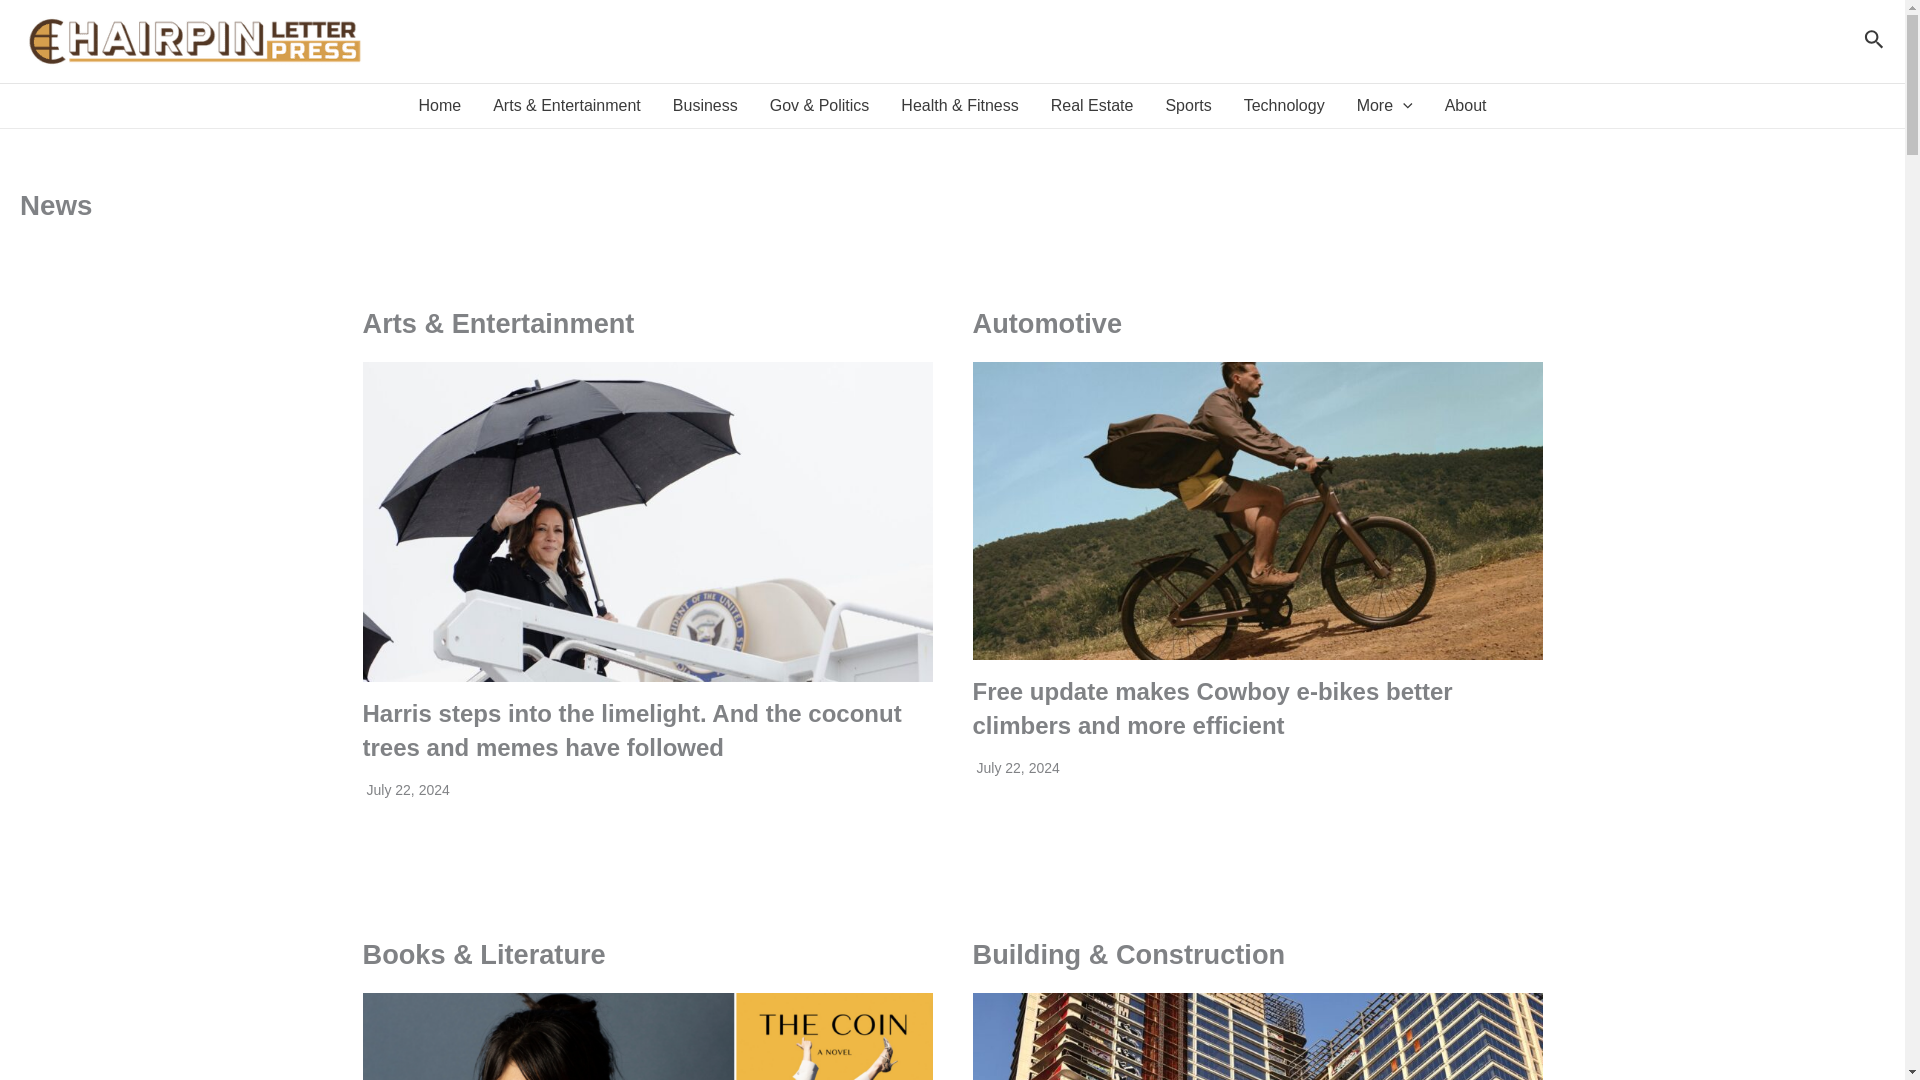  What do you see at coordinates (1284, 106) in the screenshot?
I see `Technology` at bounding box center [1284, 106].